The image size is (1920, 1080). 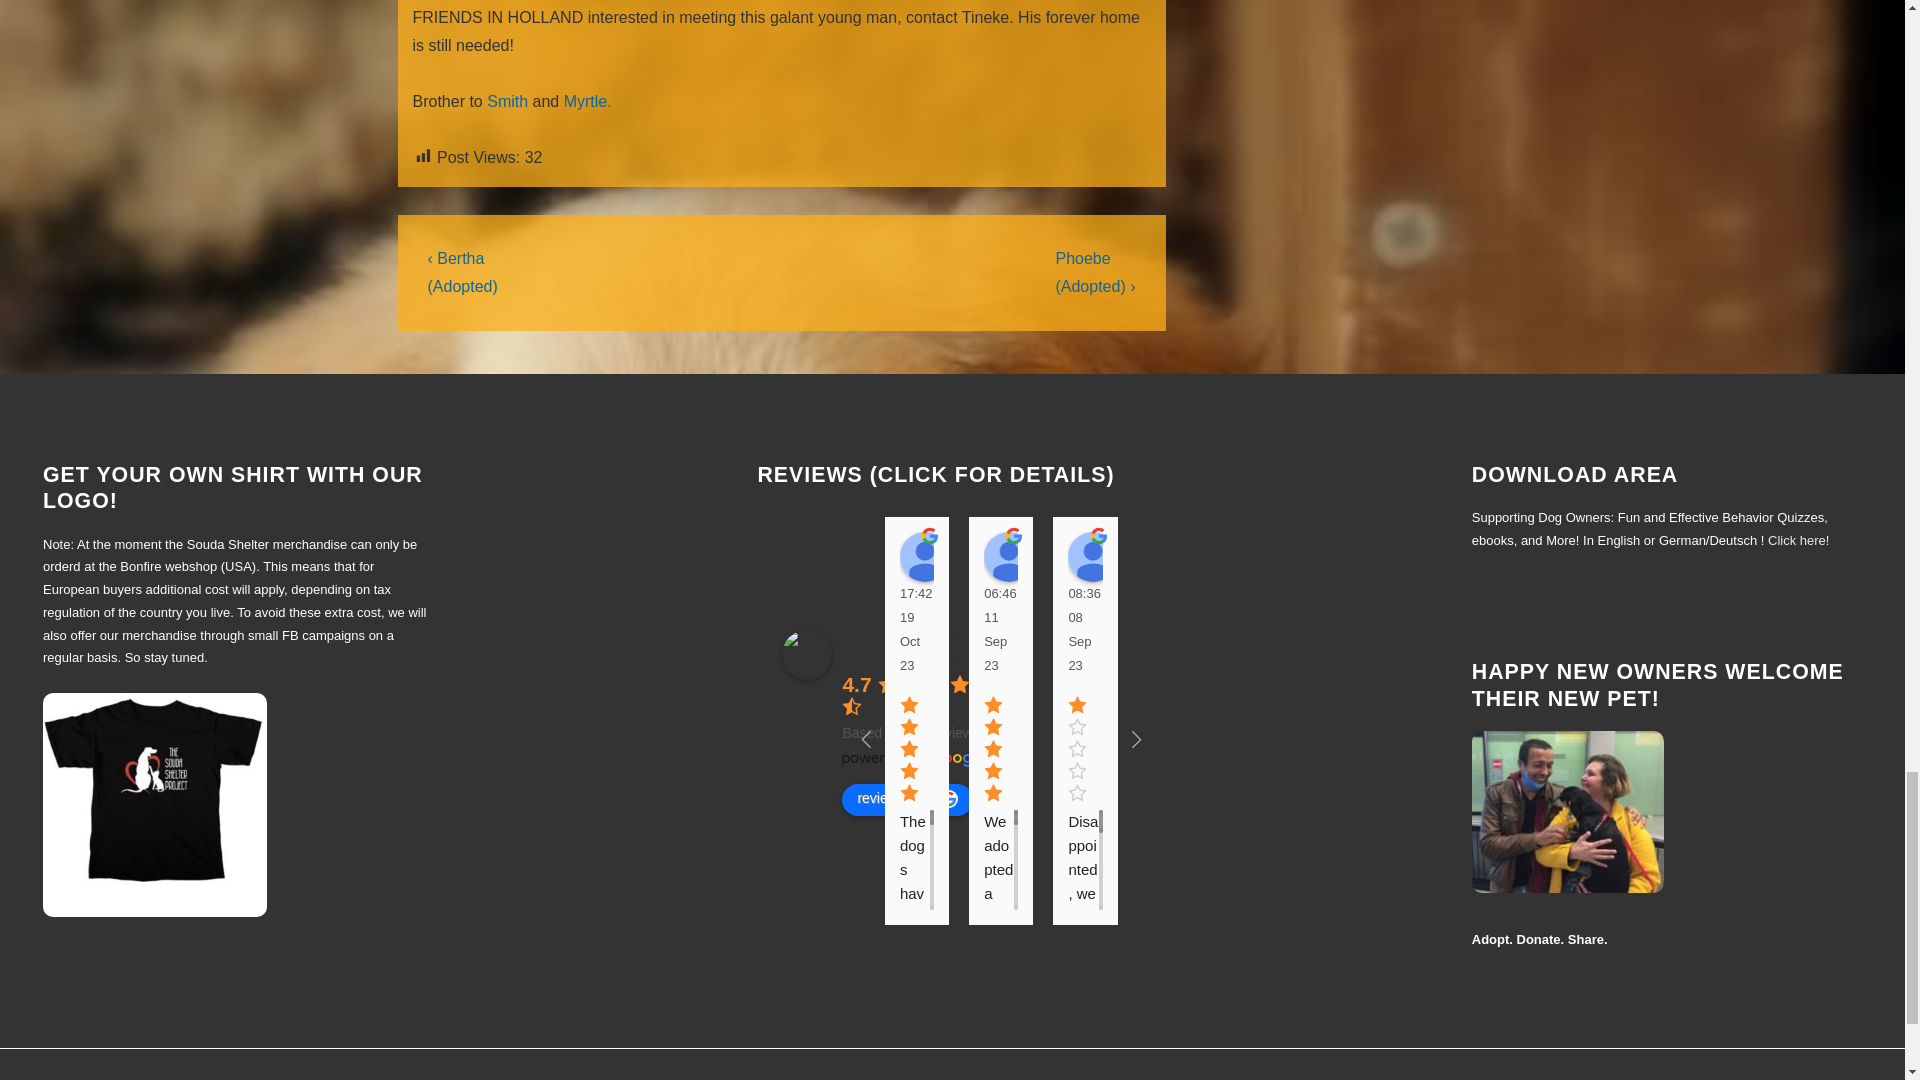 I want to click on powered by Google, so click(x=914, y=758).